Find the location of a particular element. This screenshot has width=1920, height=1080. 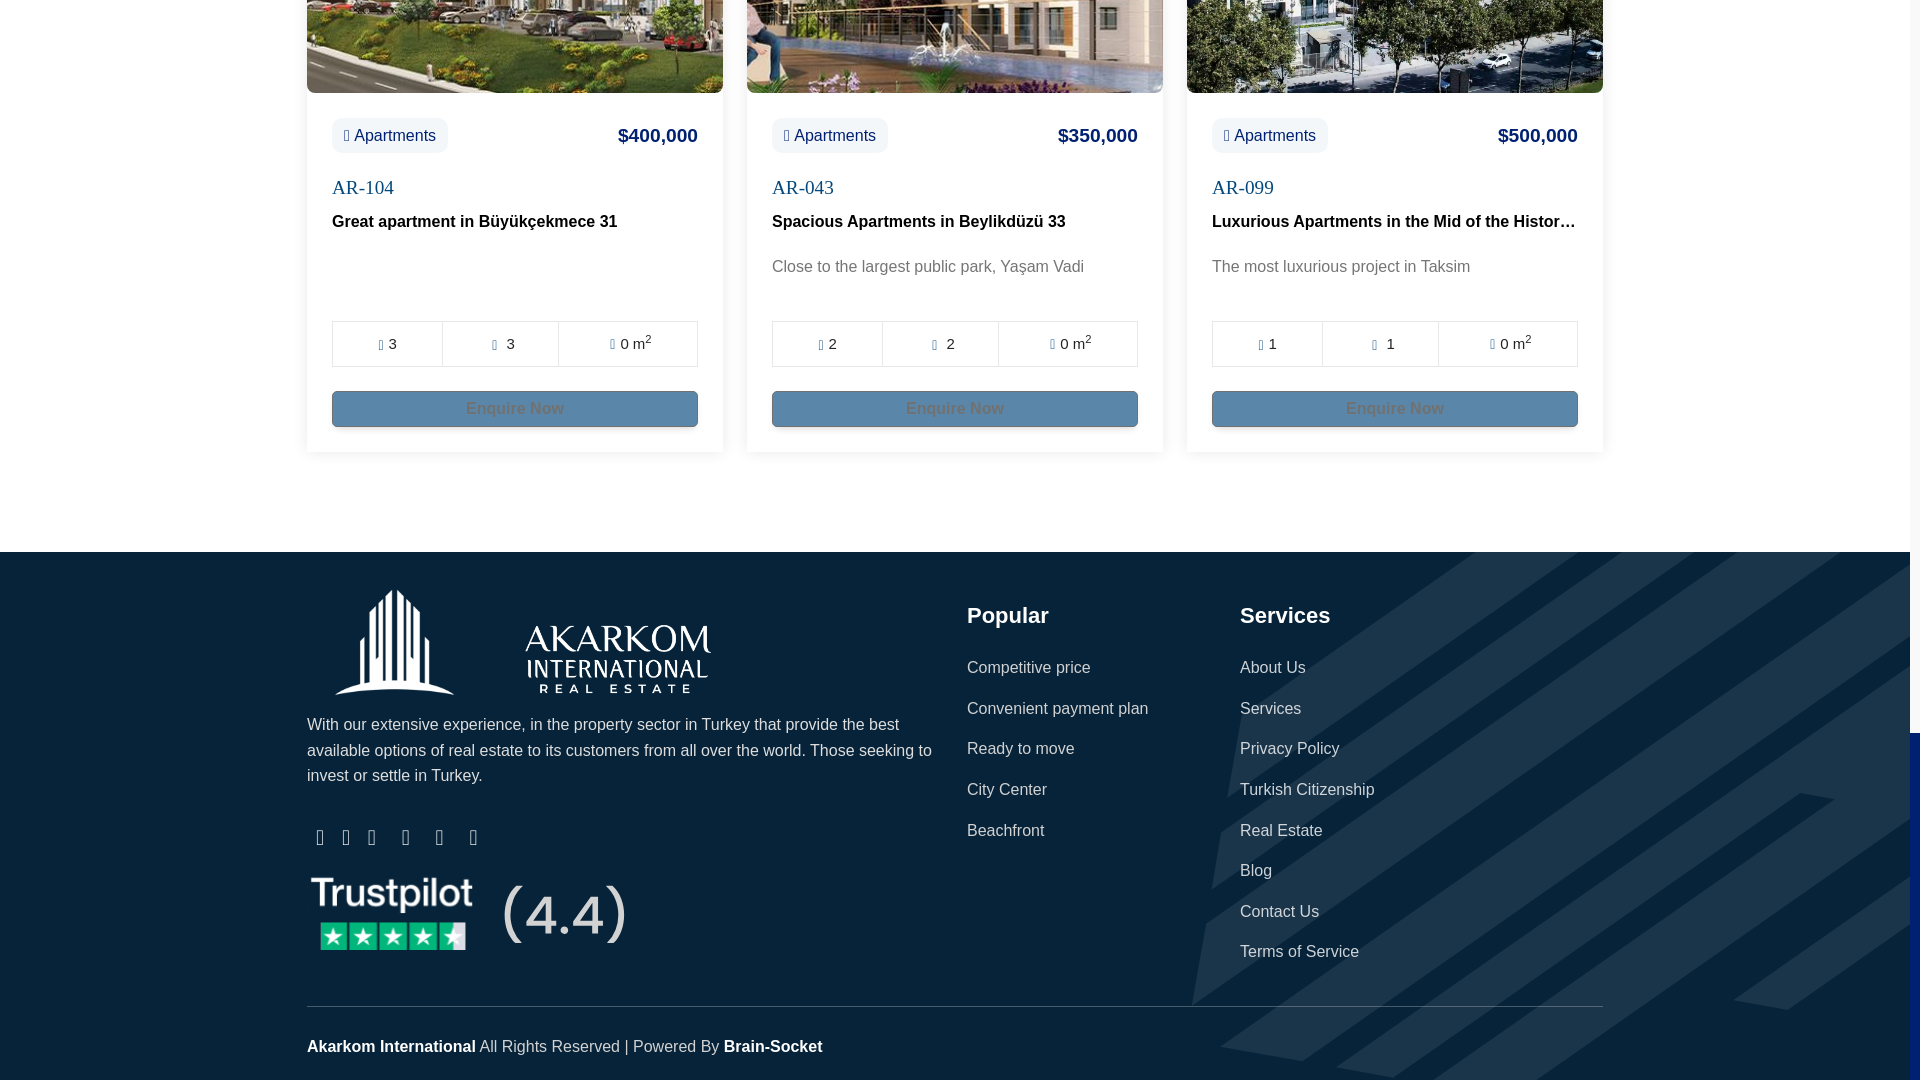

Luxurious Apartments in the Mid of the Historical Taksim 57 is located at coordinates (1438, 221).